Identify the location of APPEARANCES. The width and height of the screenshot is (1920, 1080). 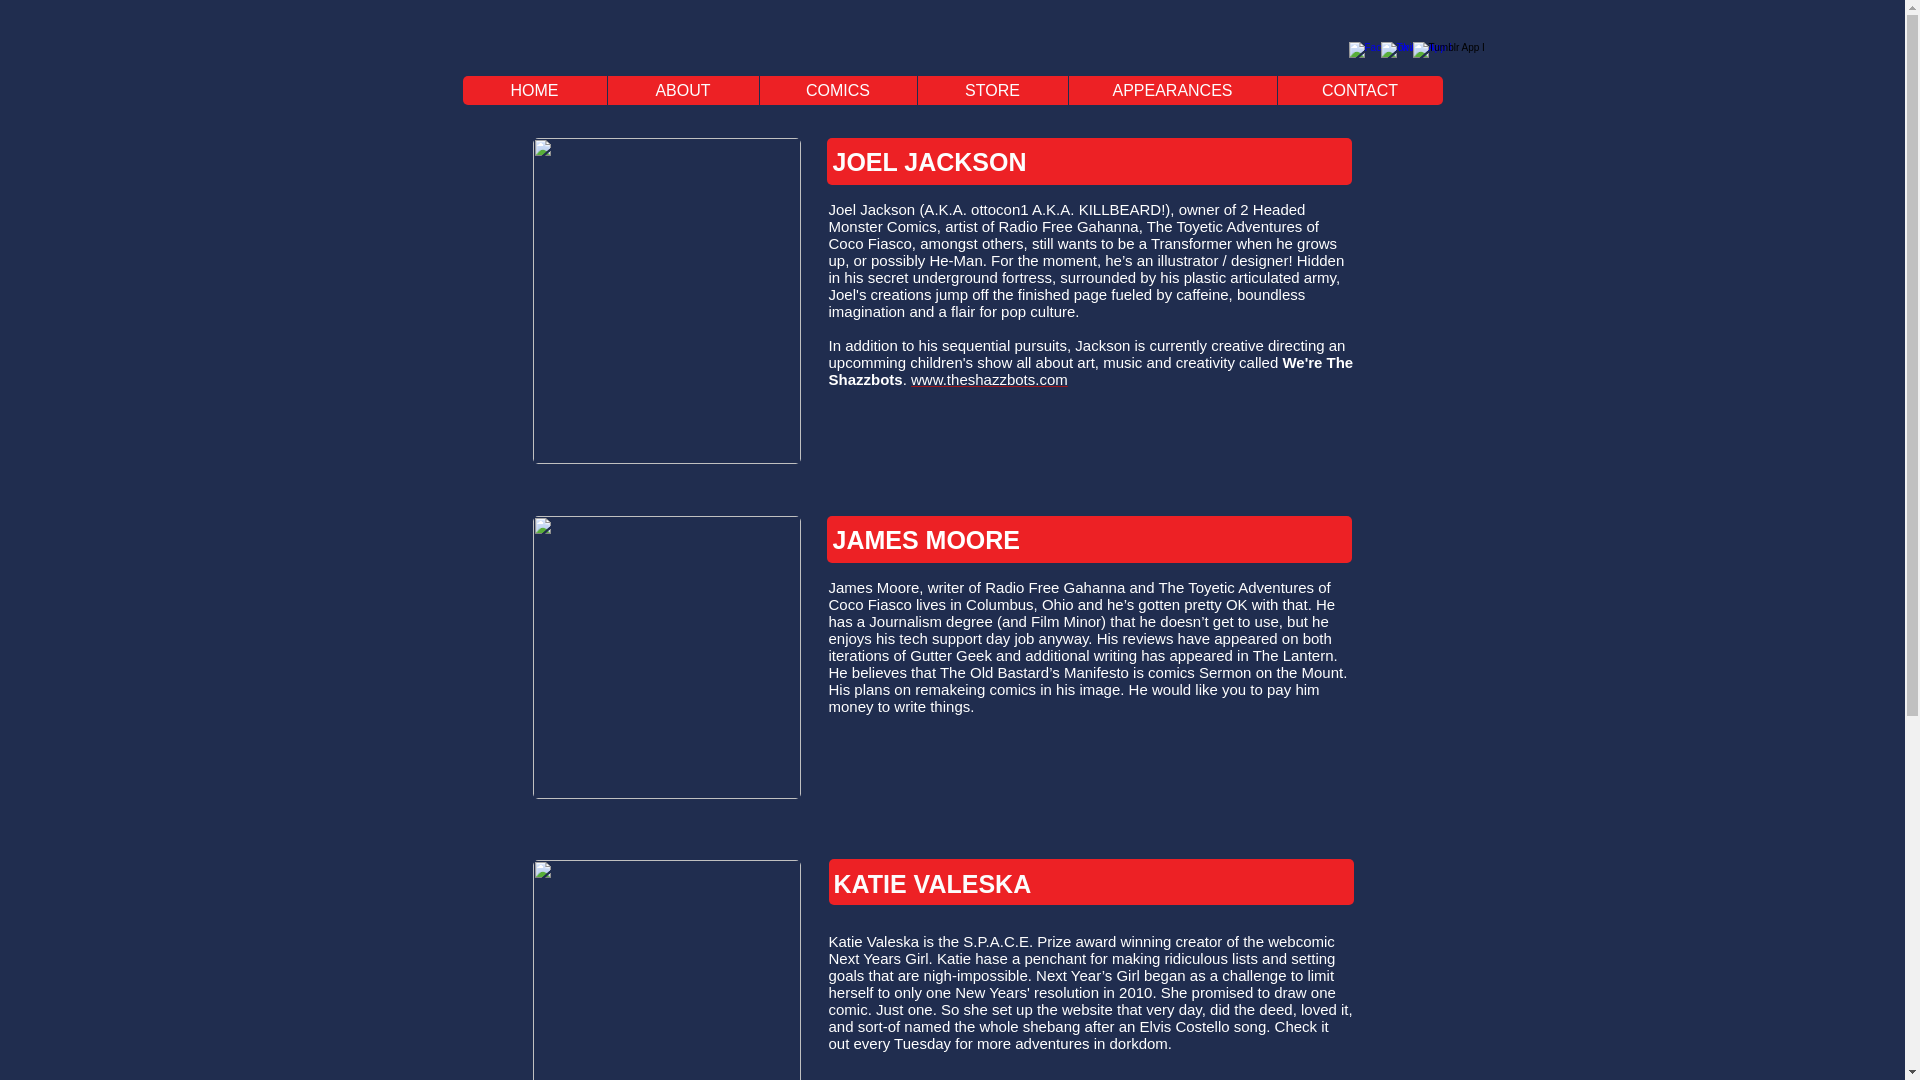
(1172, 90).